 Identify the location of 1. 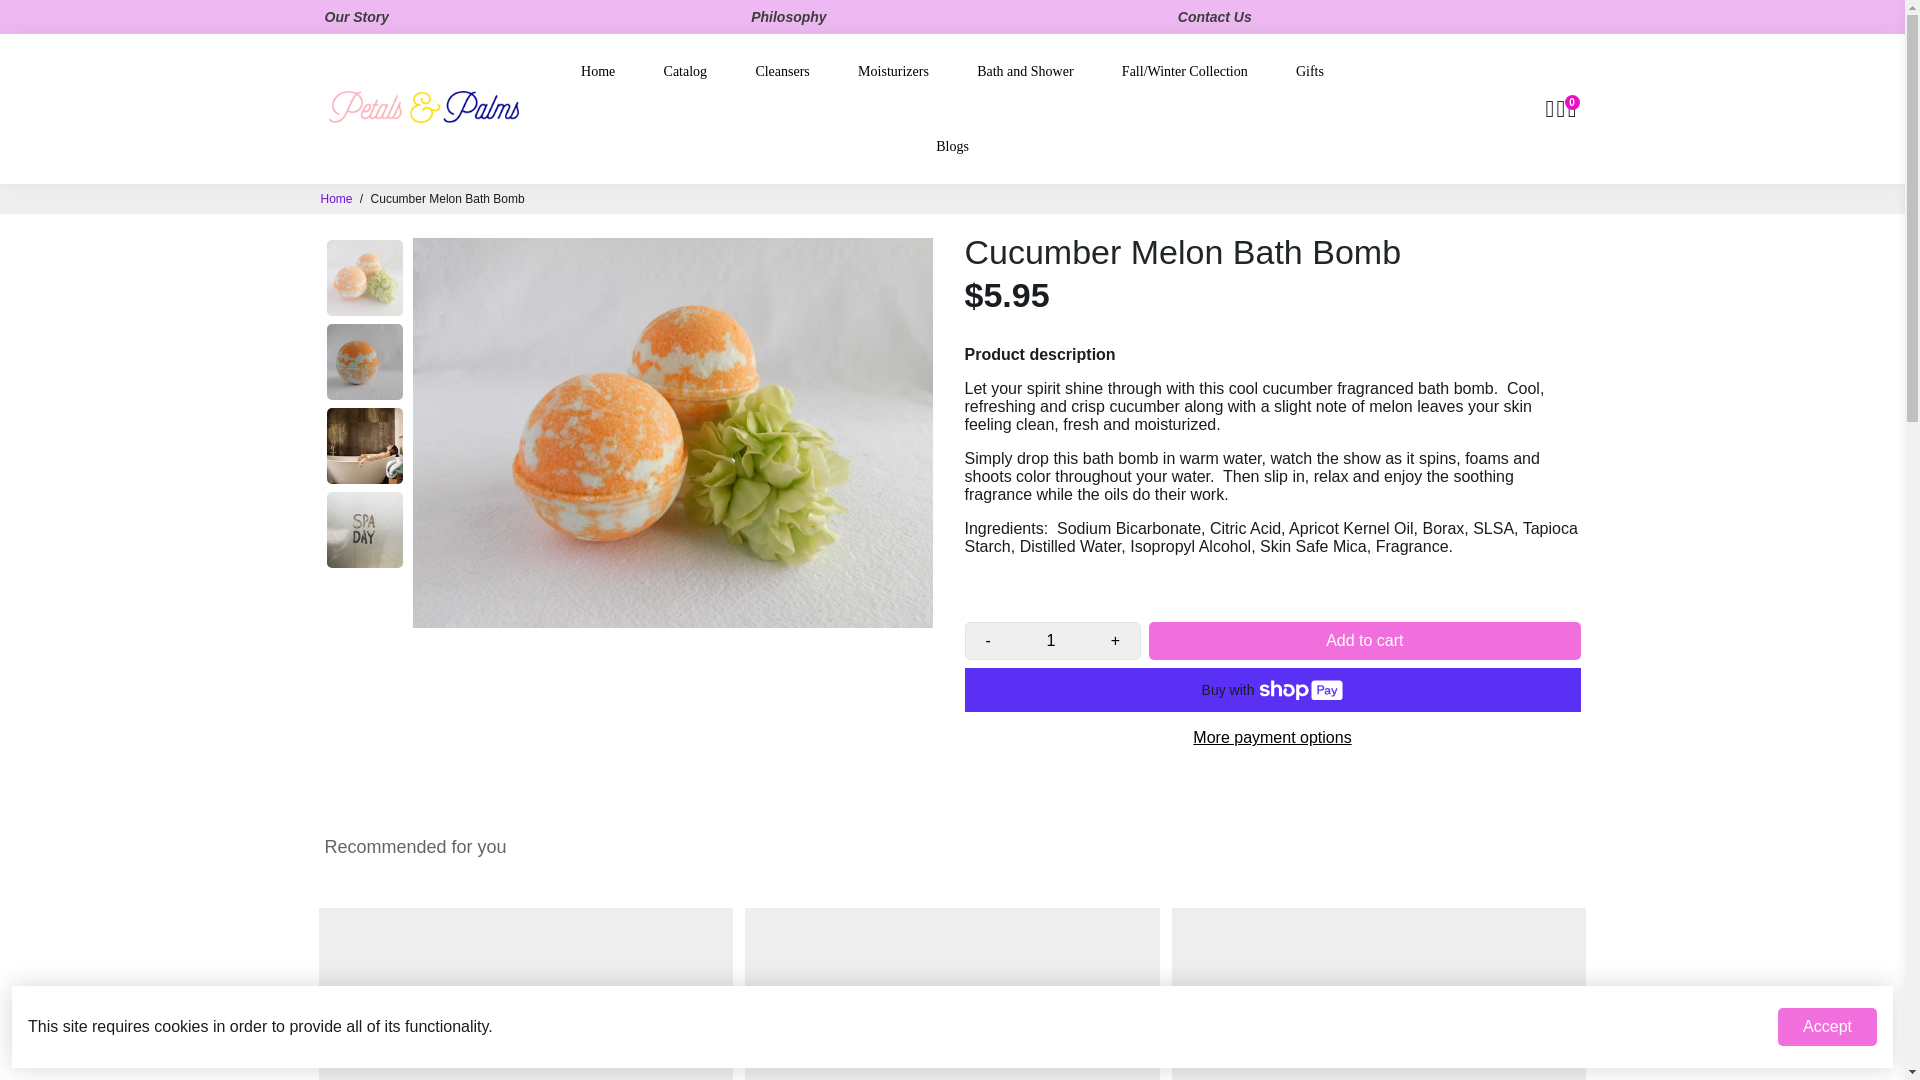
(1050, 640).